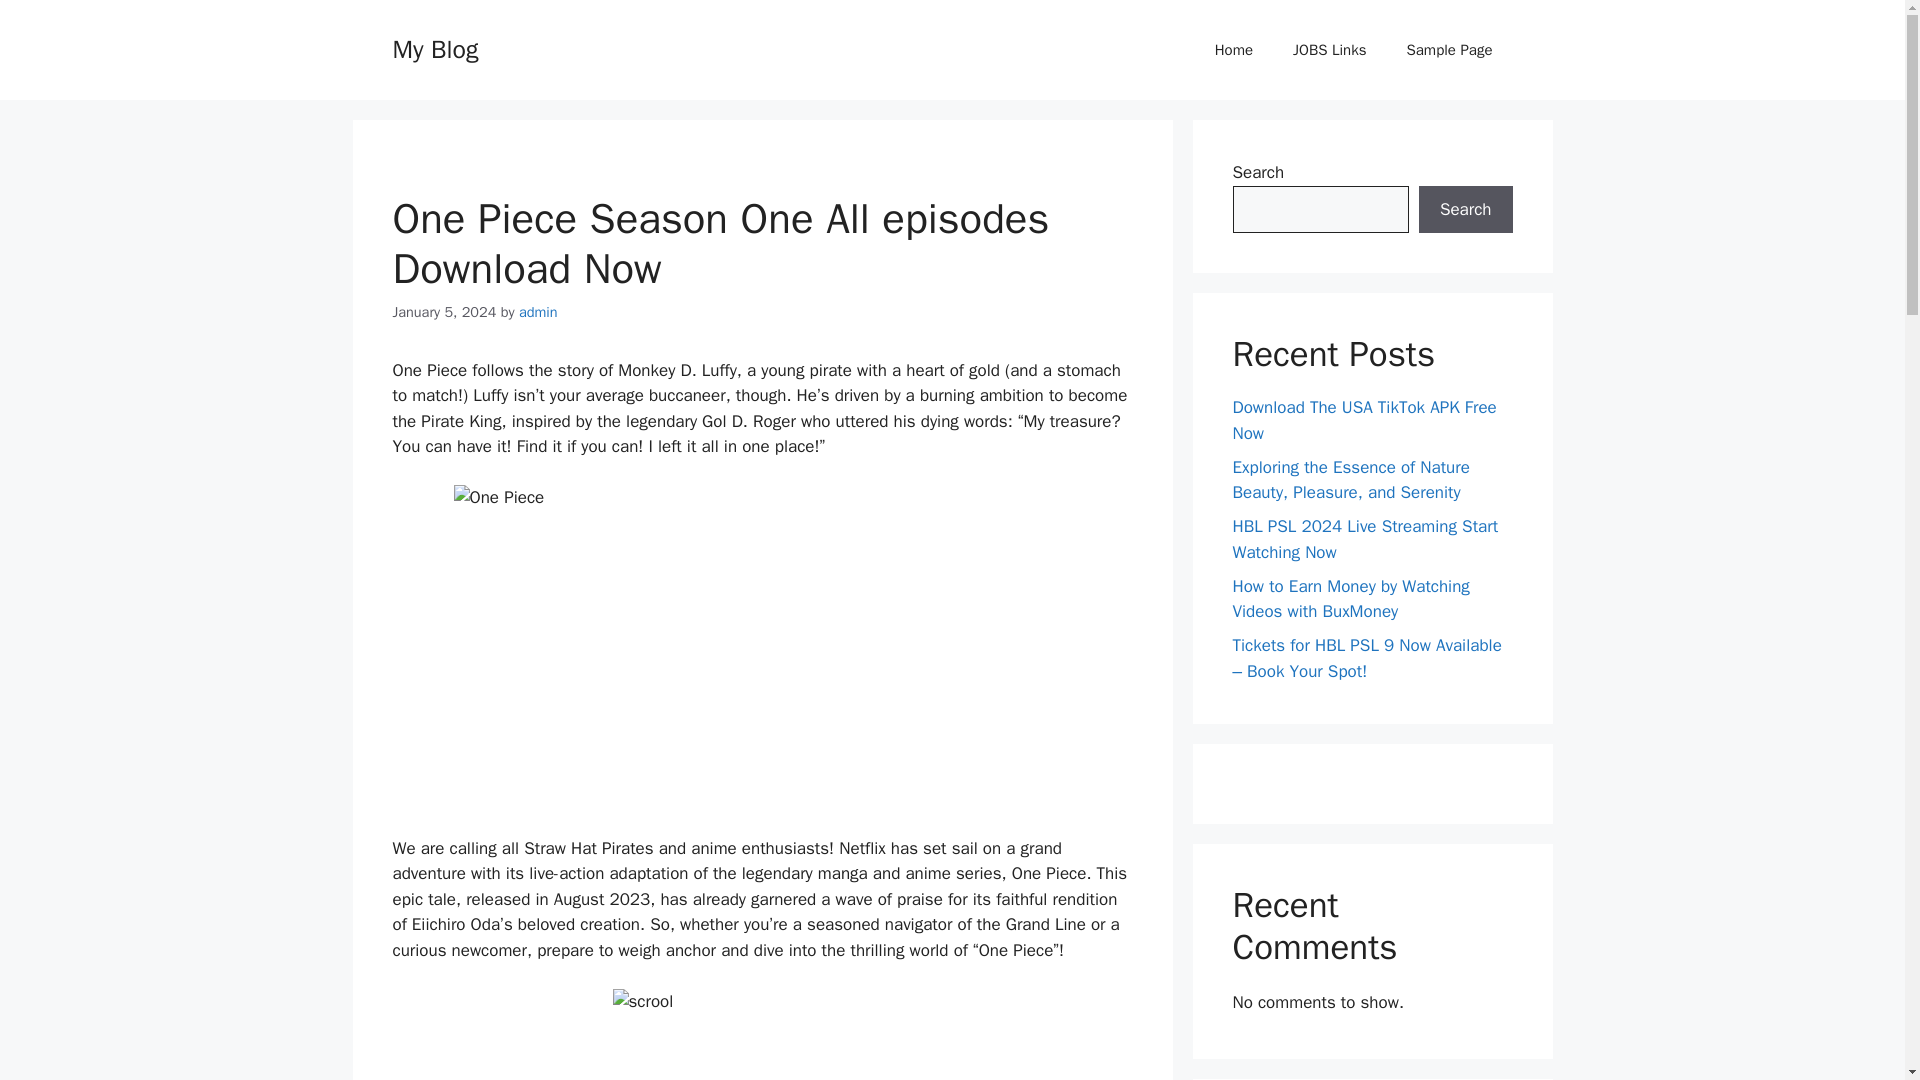  I want to click on HBL PSL 2024 Live Streaming Start Watching Now, so click(1364, 539).